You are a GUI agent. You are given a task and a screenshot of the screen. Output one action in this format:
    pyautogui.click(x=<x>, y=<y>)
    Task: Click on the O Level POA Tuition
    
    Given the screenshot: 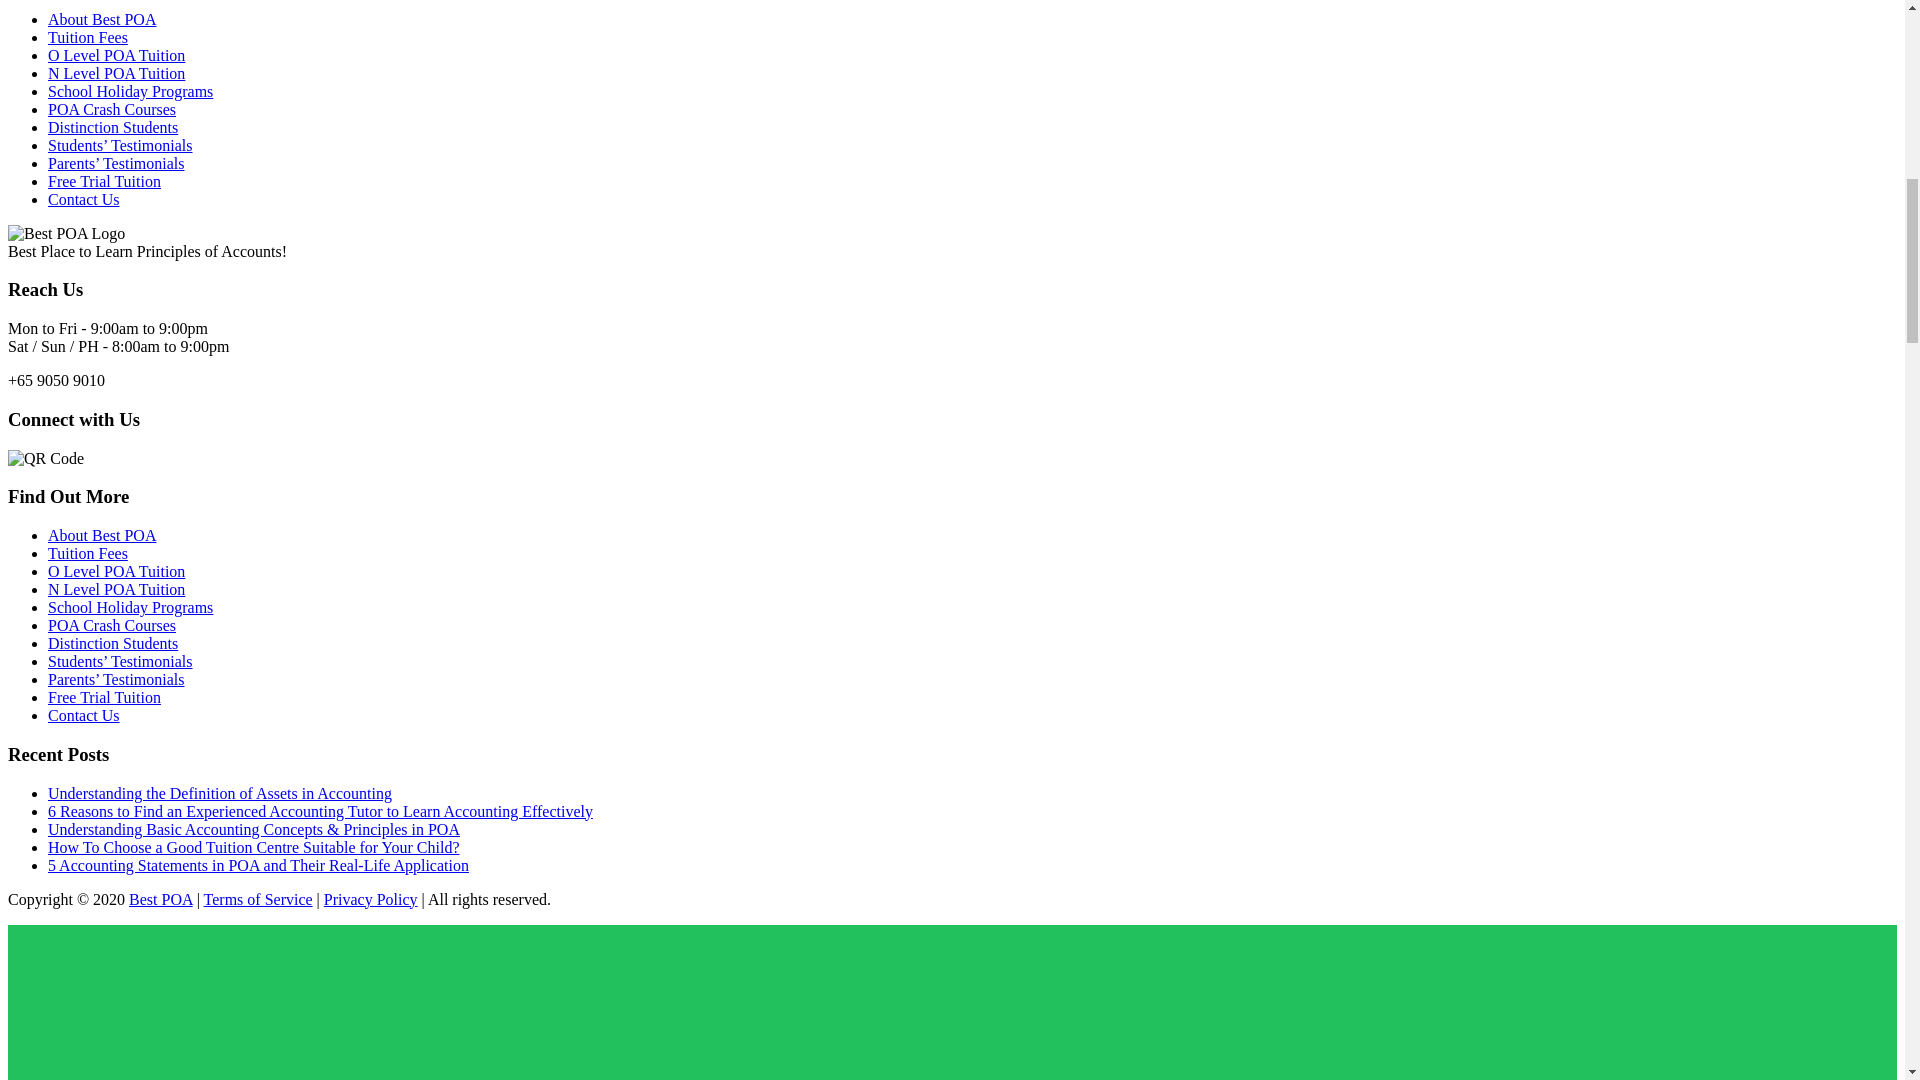 What is the action you would take?
    pyautogui.click(x=116, y=55)
    